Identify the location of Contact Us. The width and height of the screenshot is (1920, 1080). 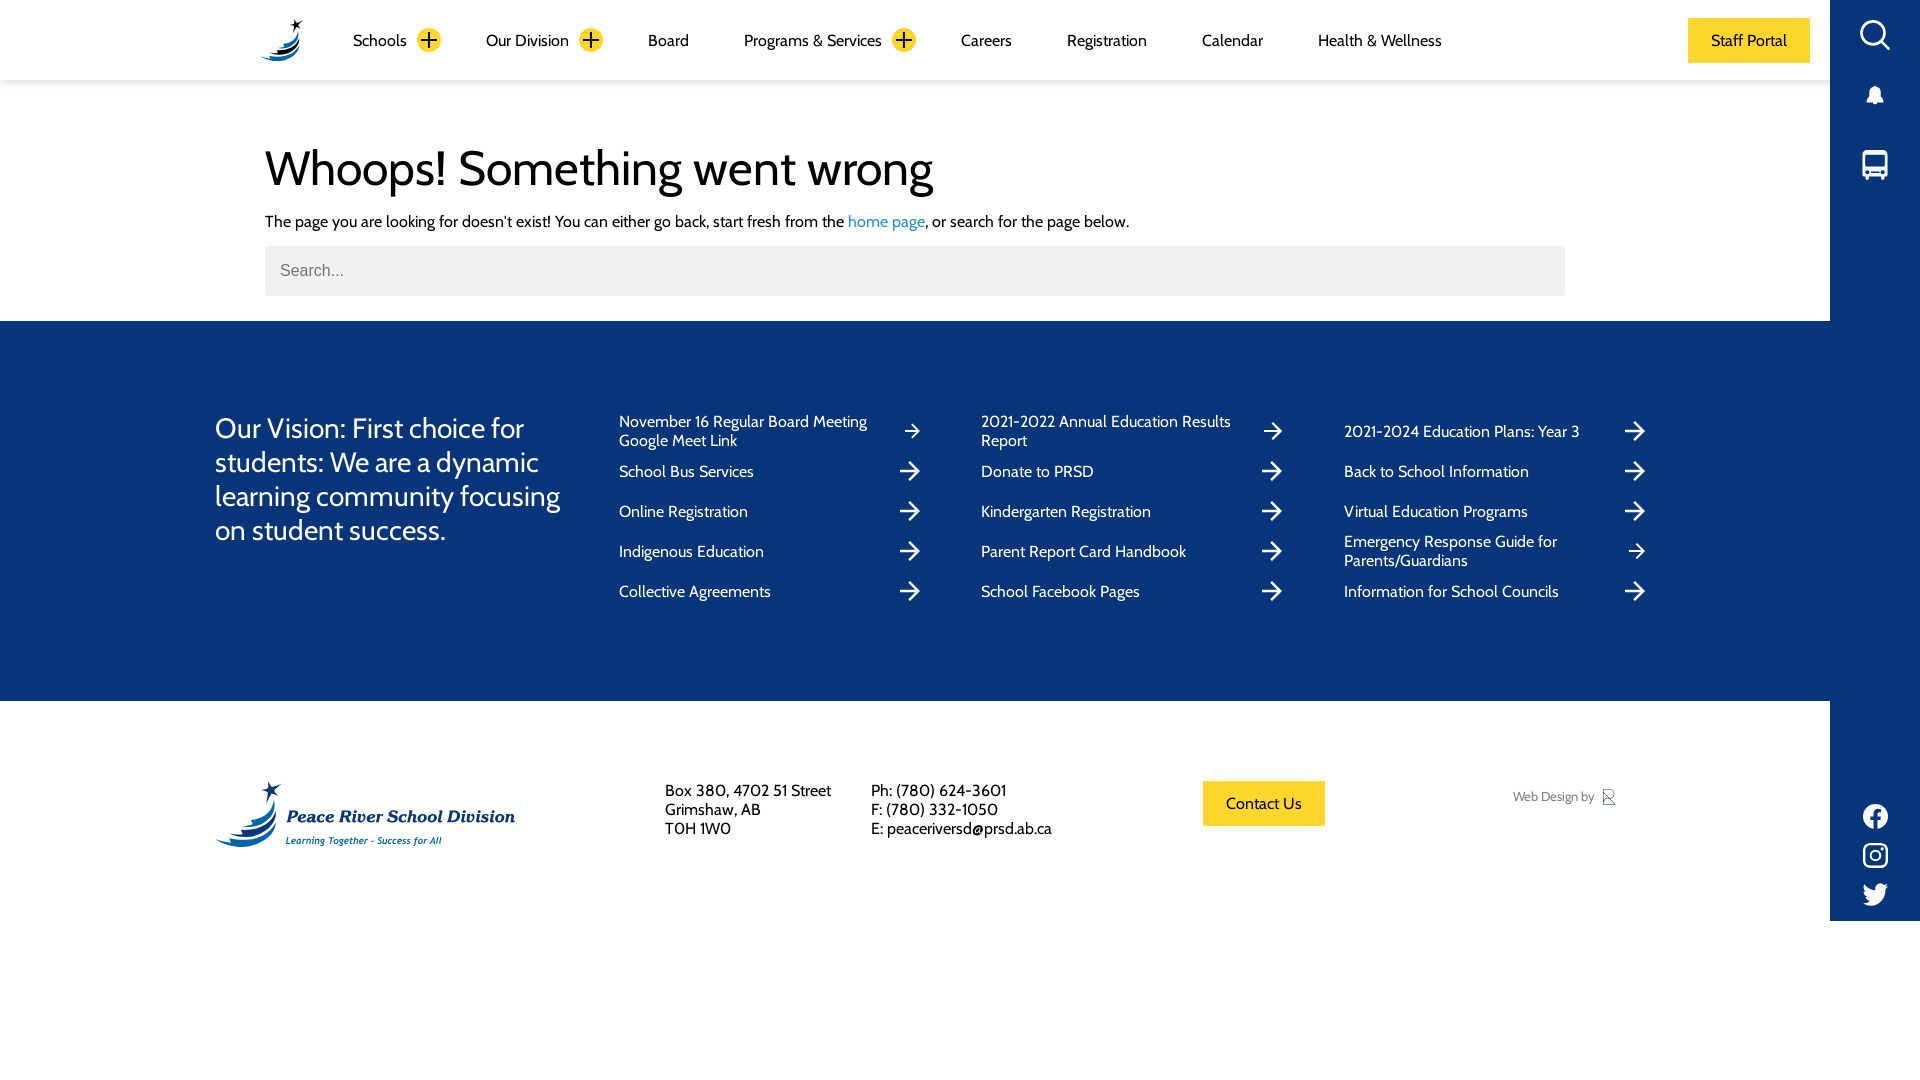
(1264, 804).